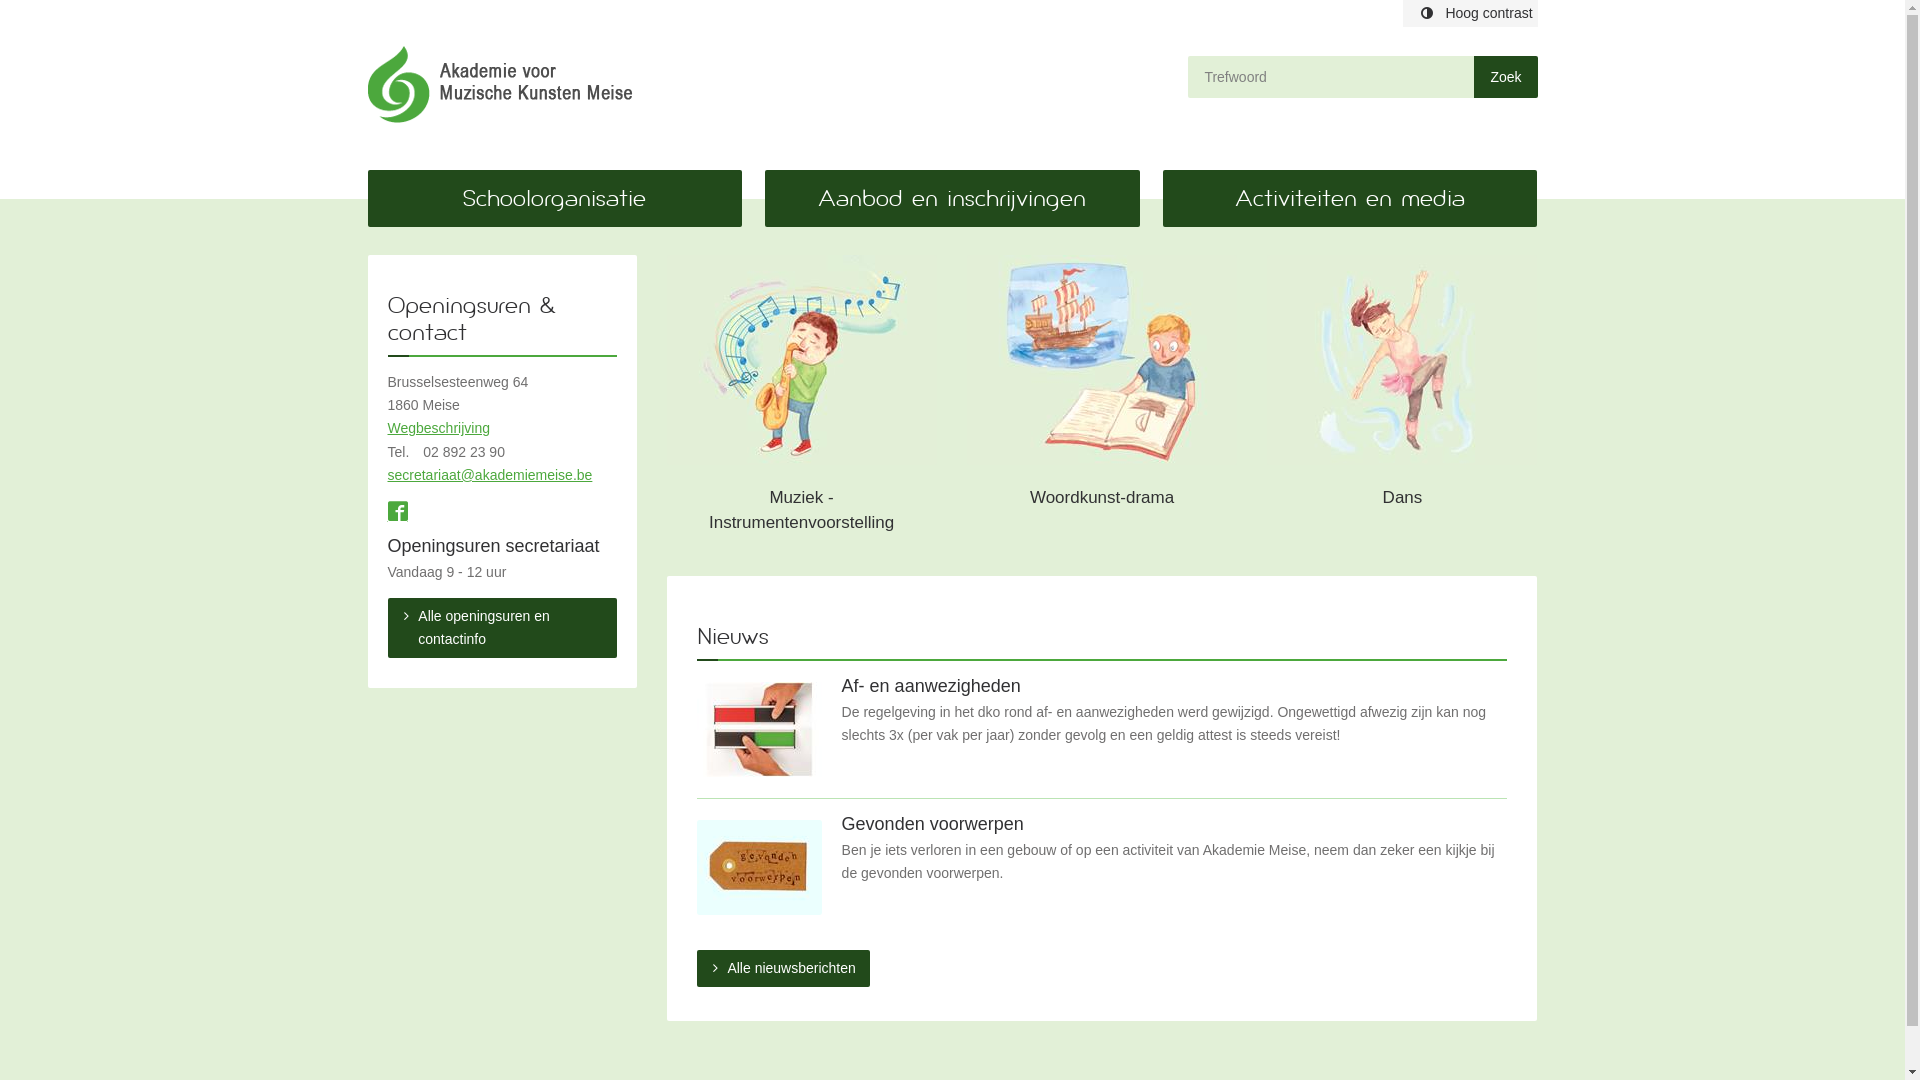 This screenshot has height=1080, width=1920. I want to click on Woordkunst-drama, so click(1102, 400).